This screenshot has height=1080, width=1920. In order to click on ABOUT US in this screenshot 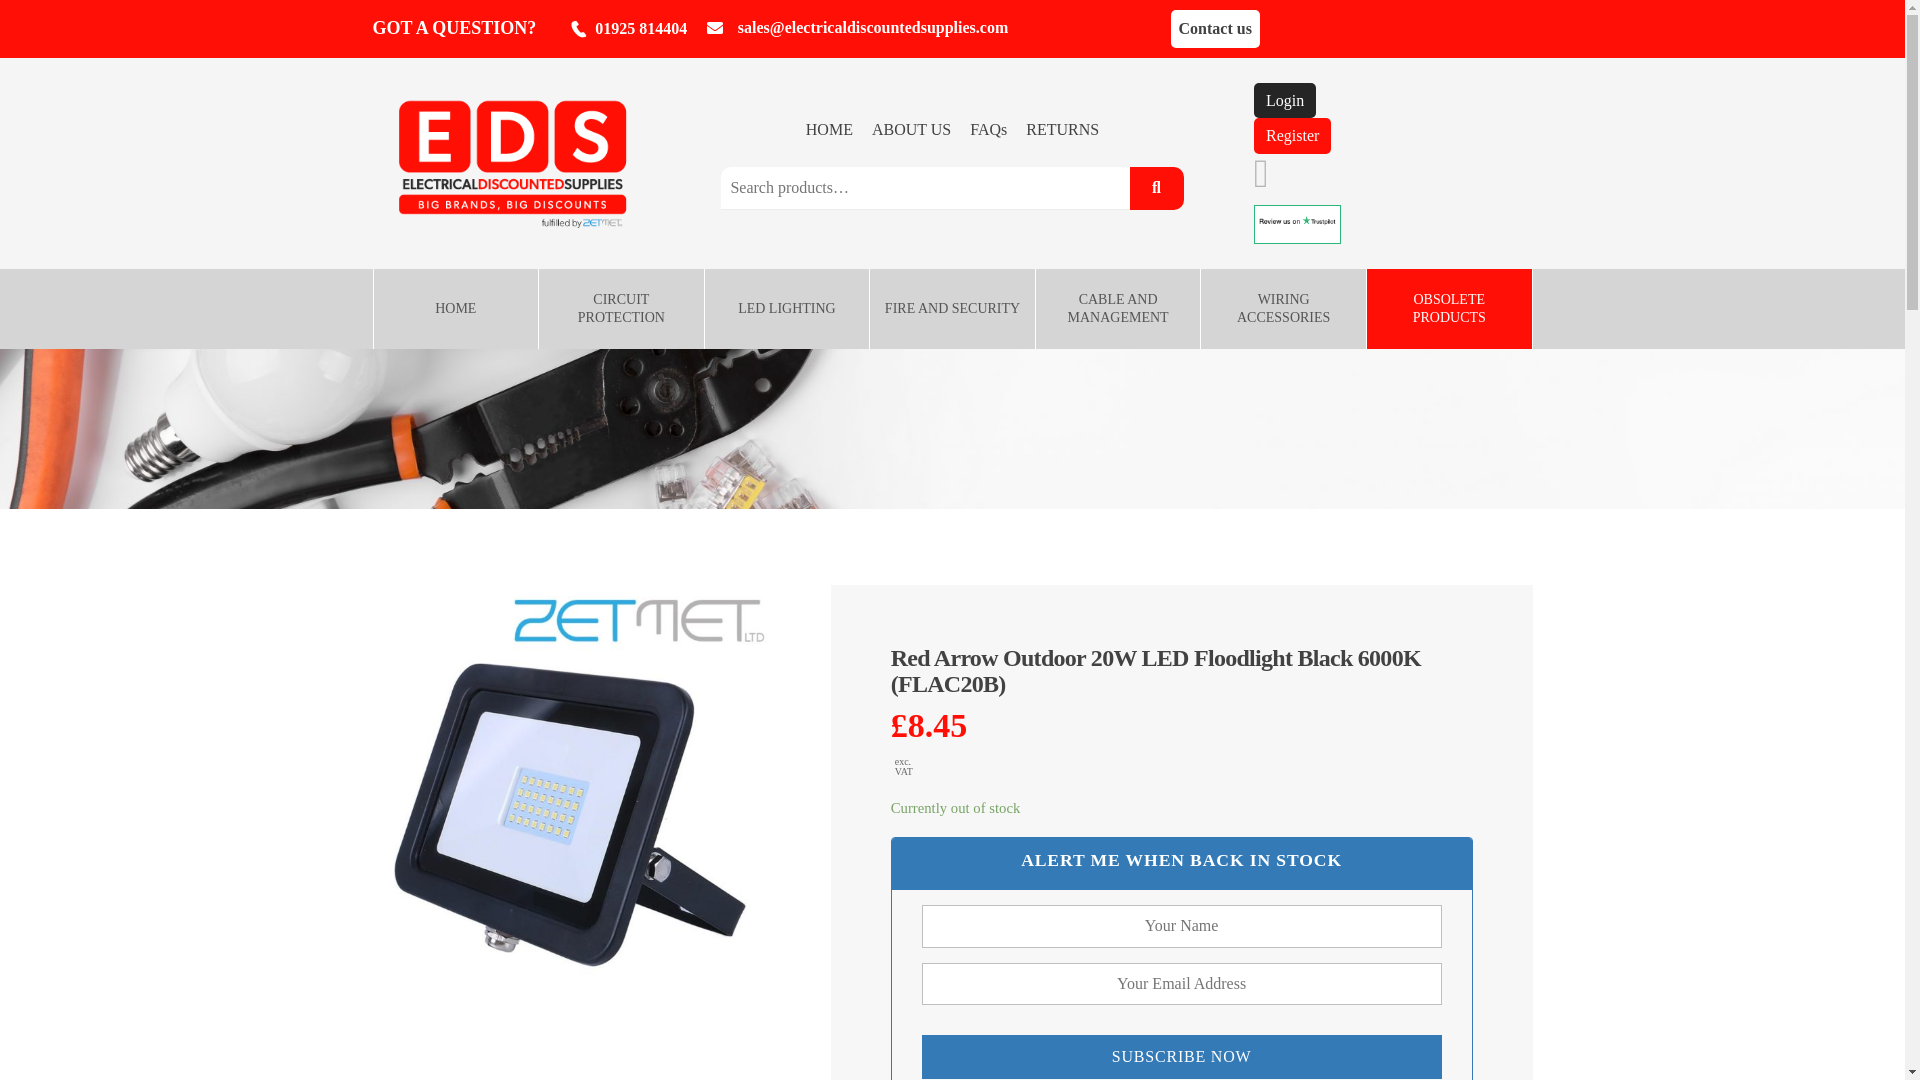, I will do `click(910, 129)`.